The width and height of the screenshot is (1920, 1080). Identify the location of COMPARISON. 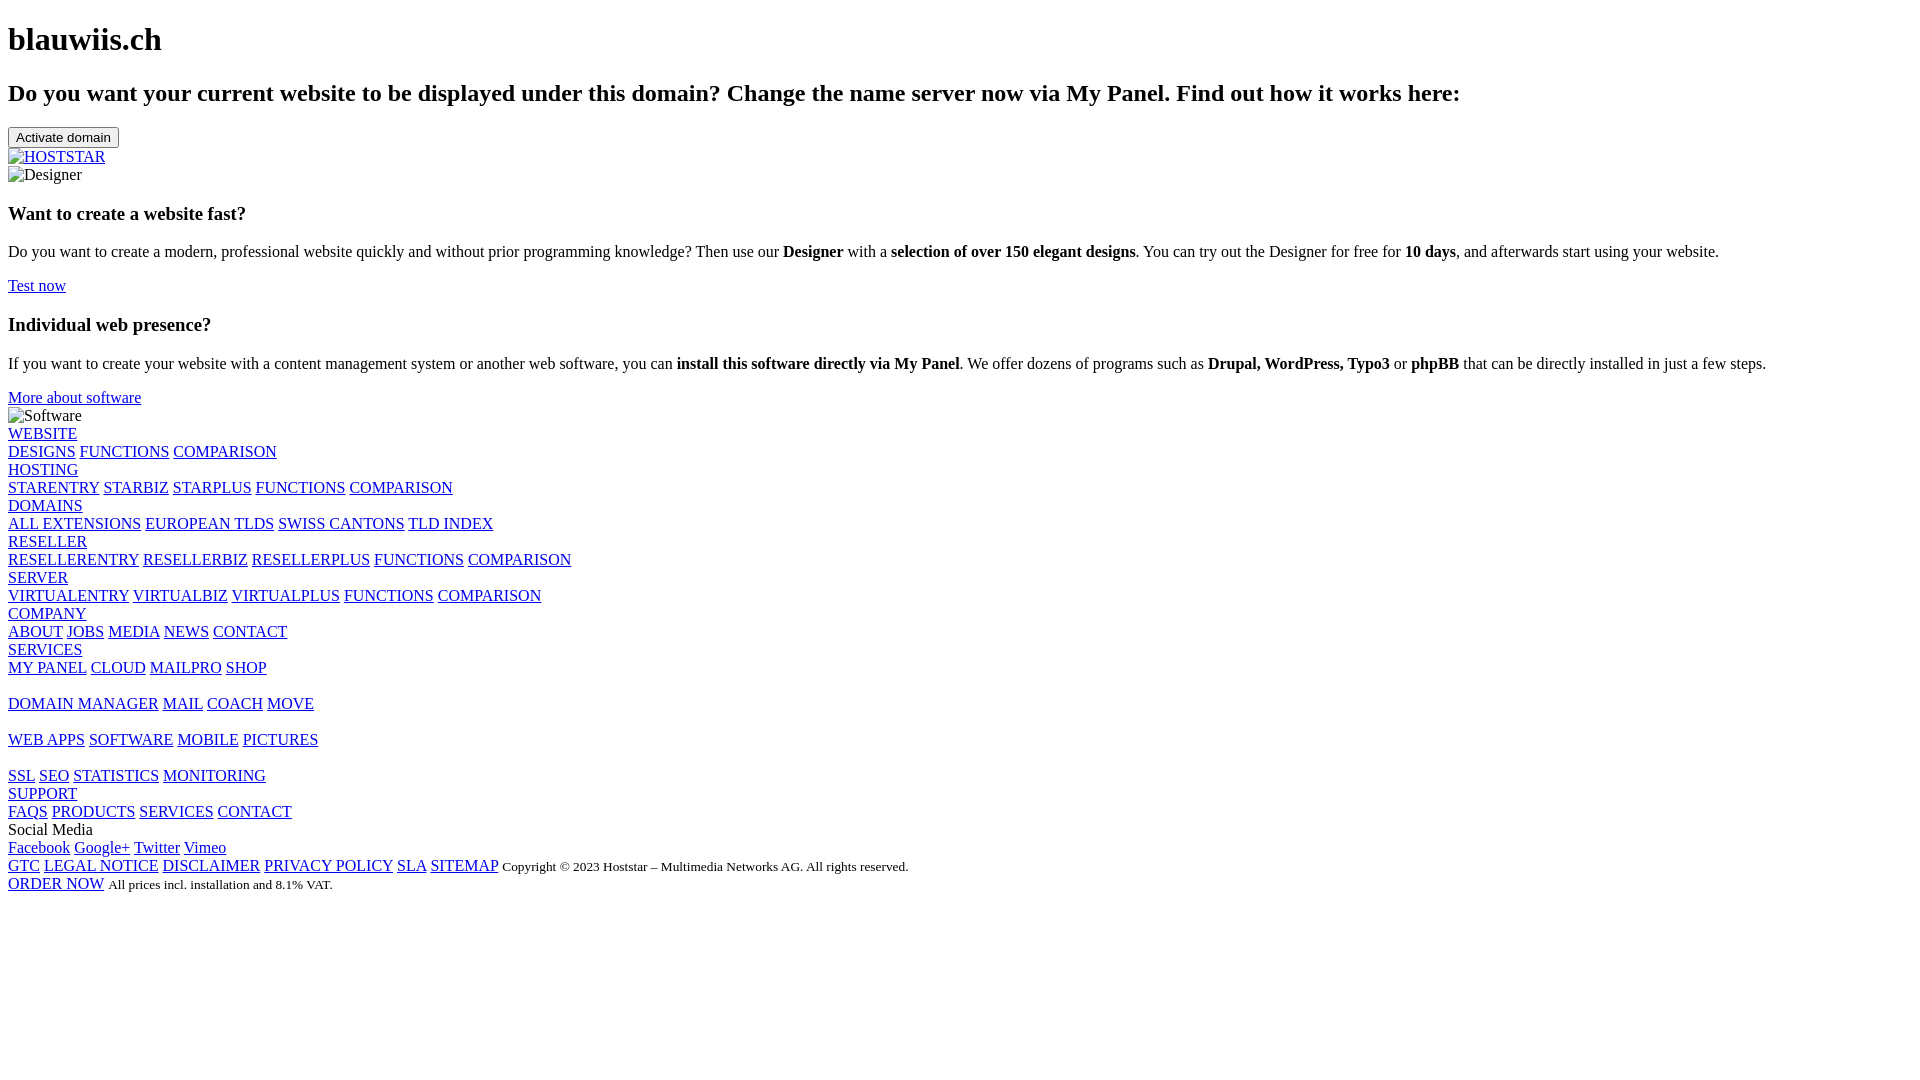
(490, 596).